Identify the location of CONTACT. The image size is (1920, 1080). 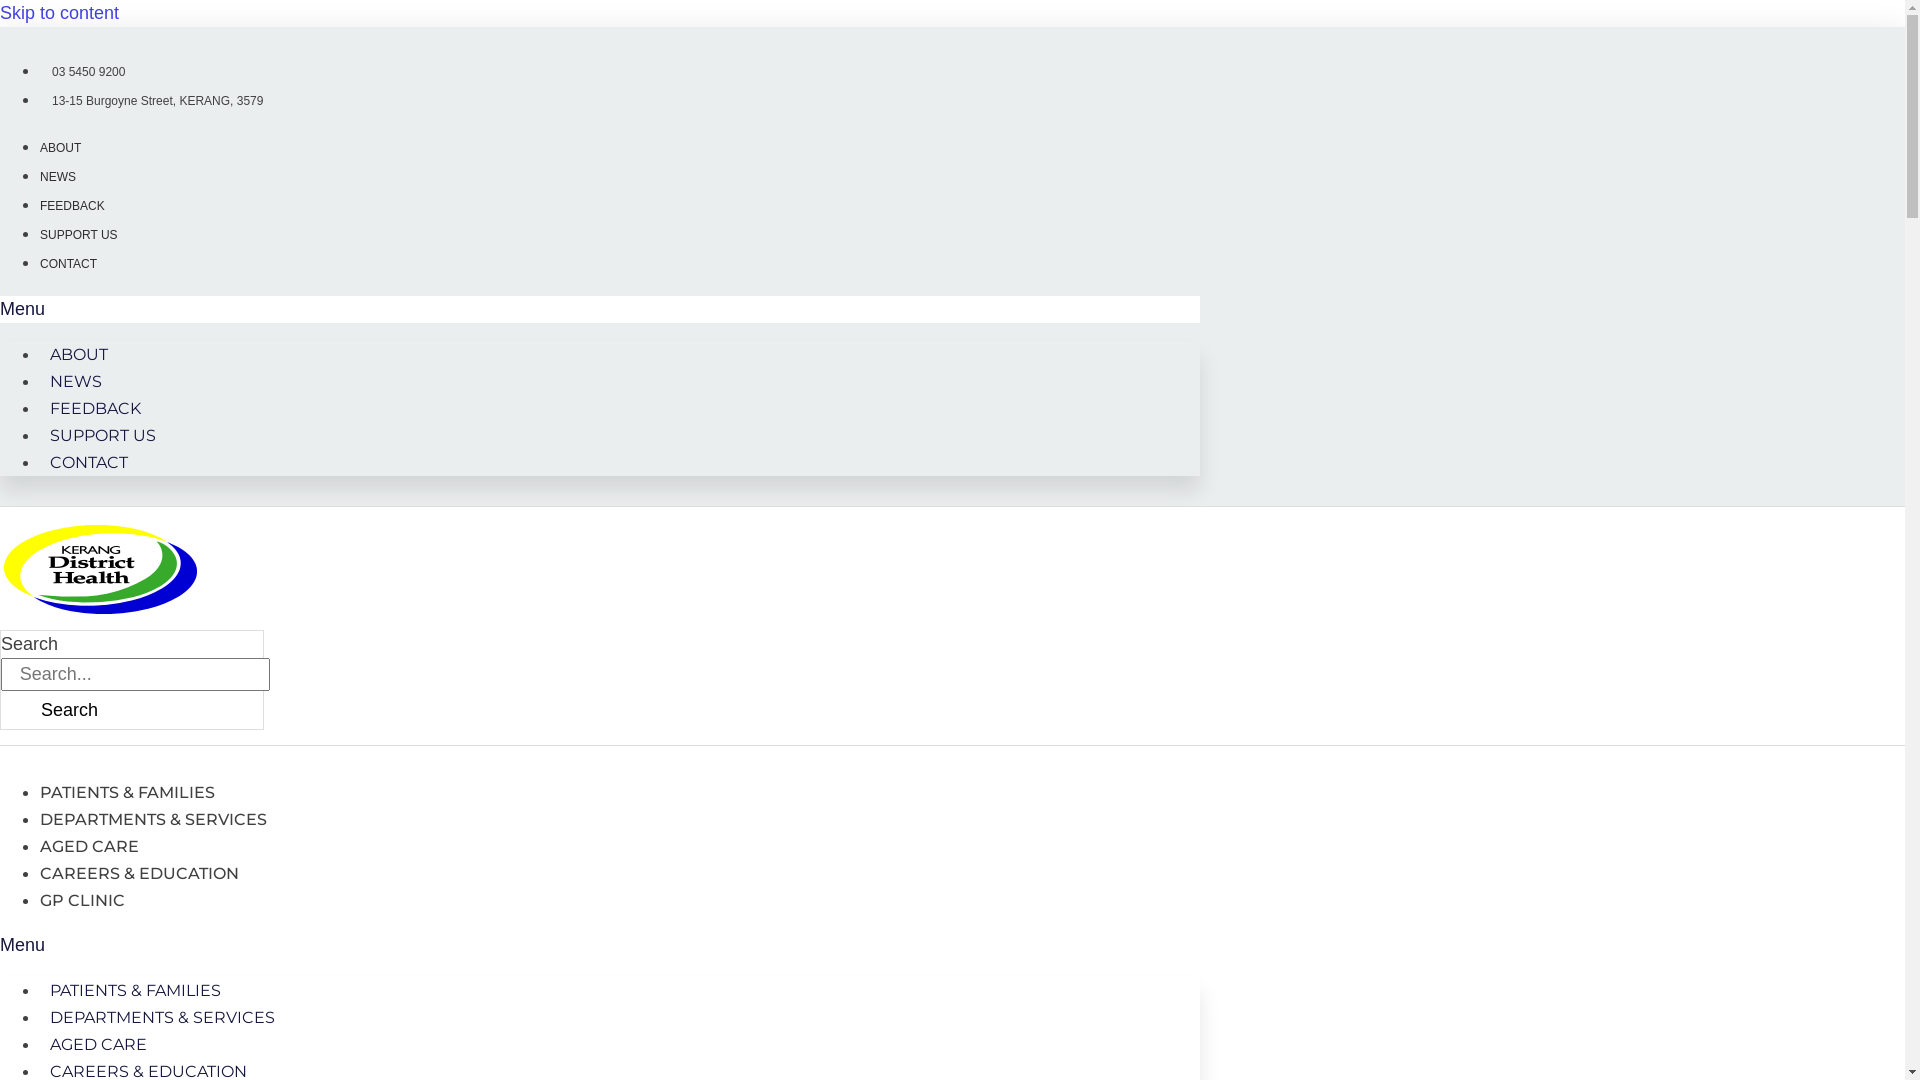
(89, 462).